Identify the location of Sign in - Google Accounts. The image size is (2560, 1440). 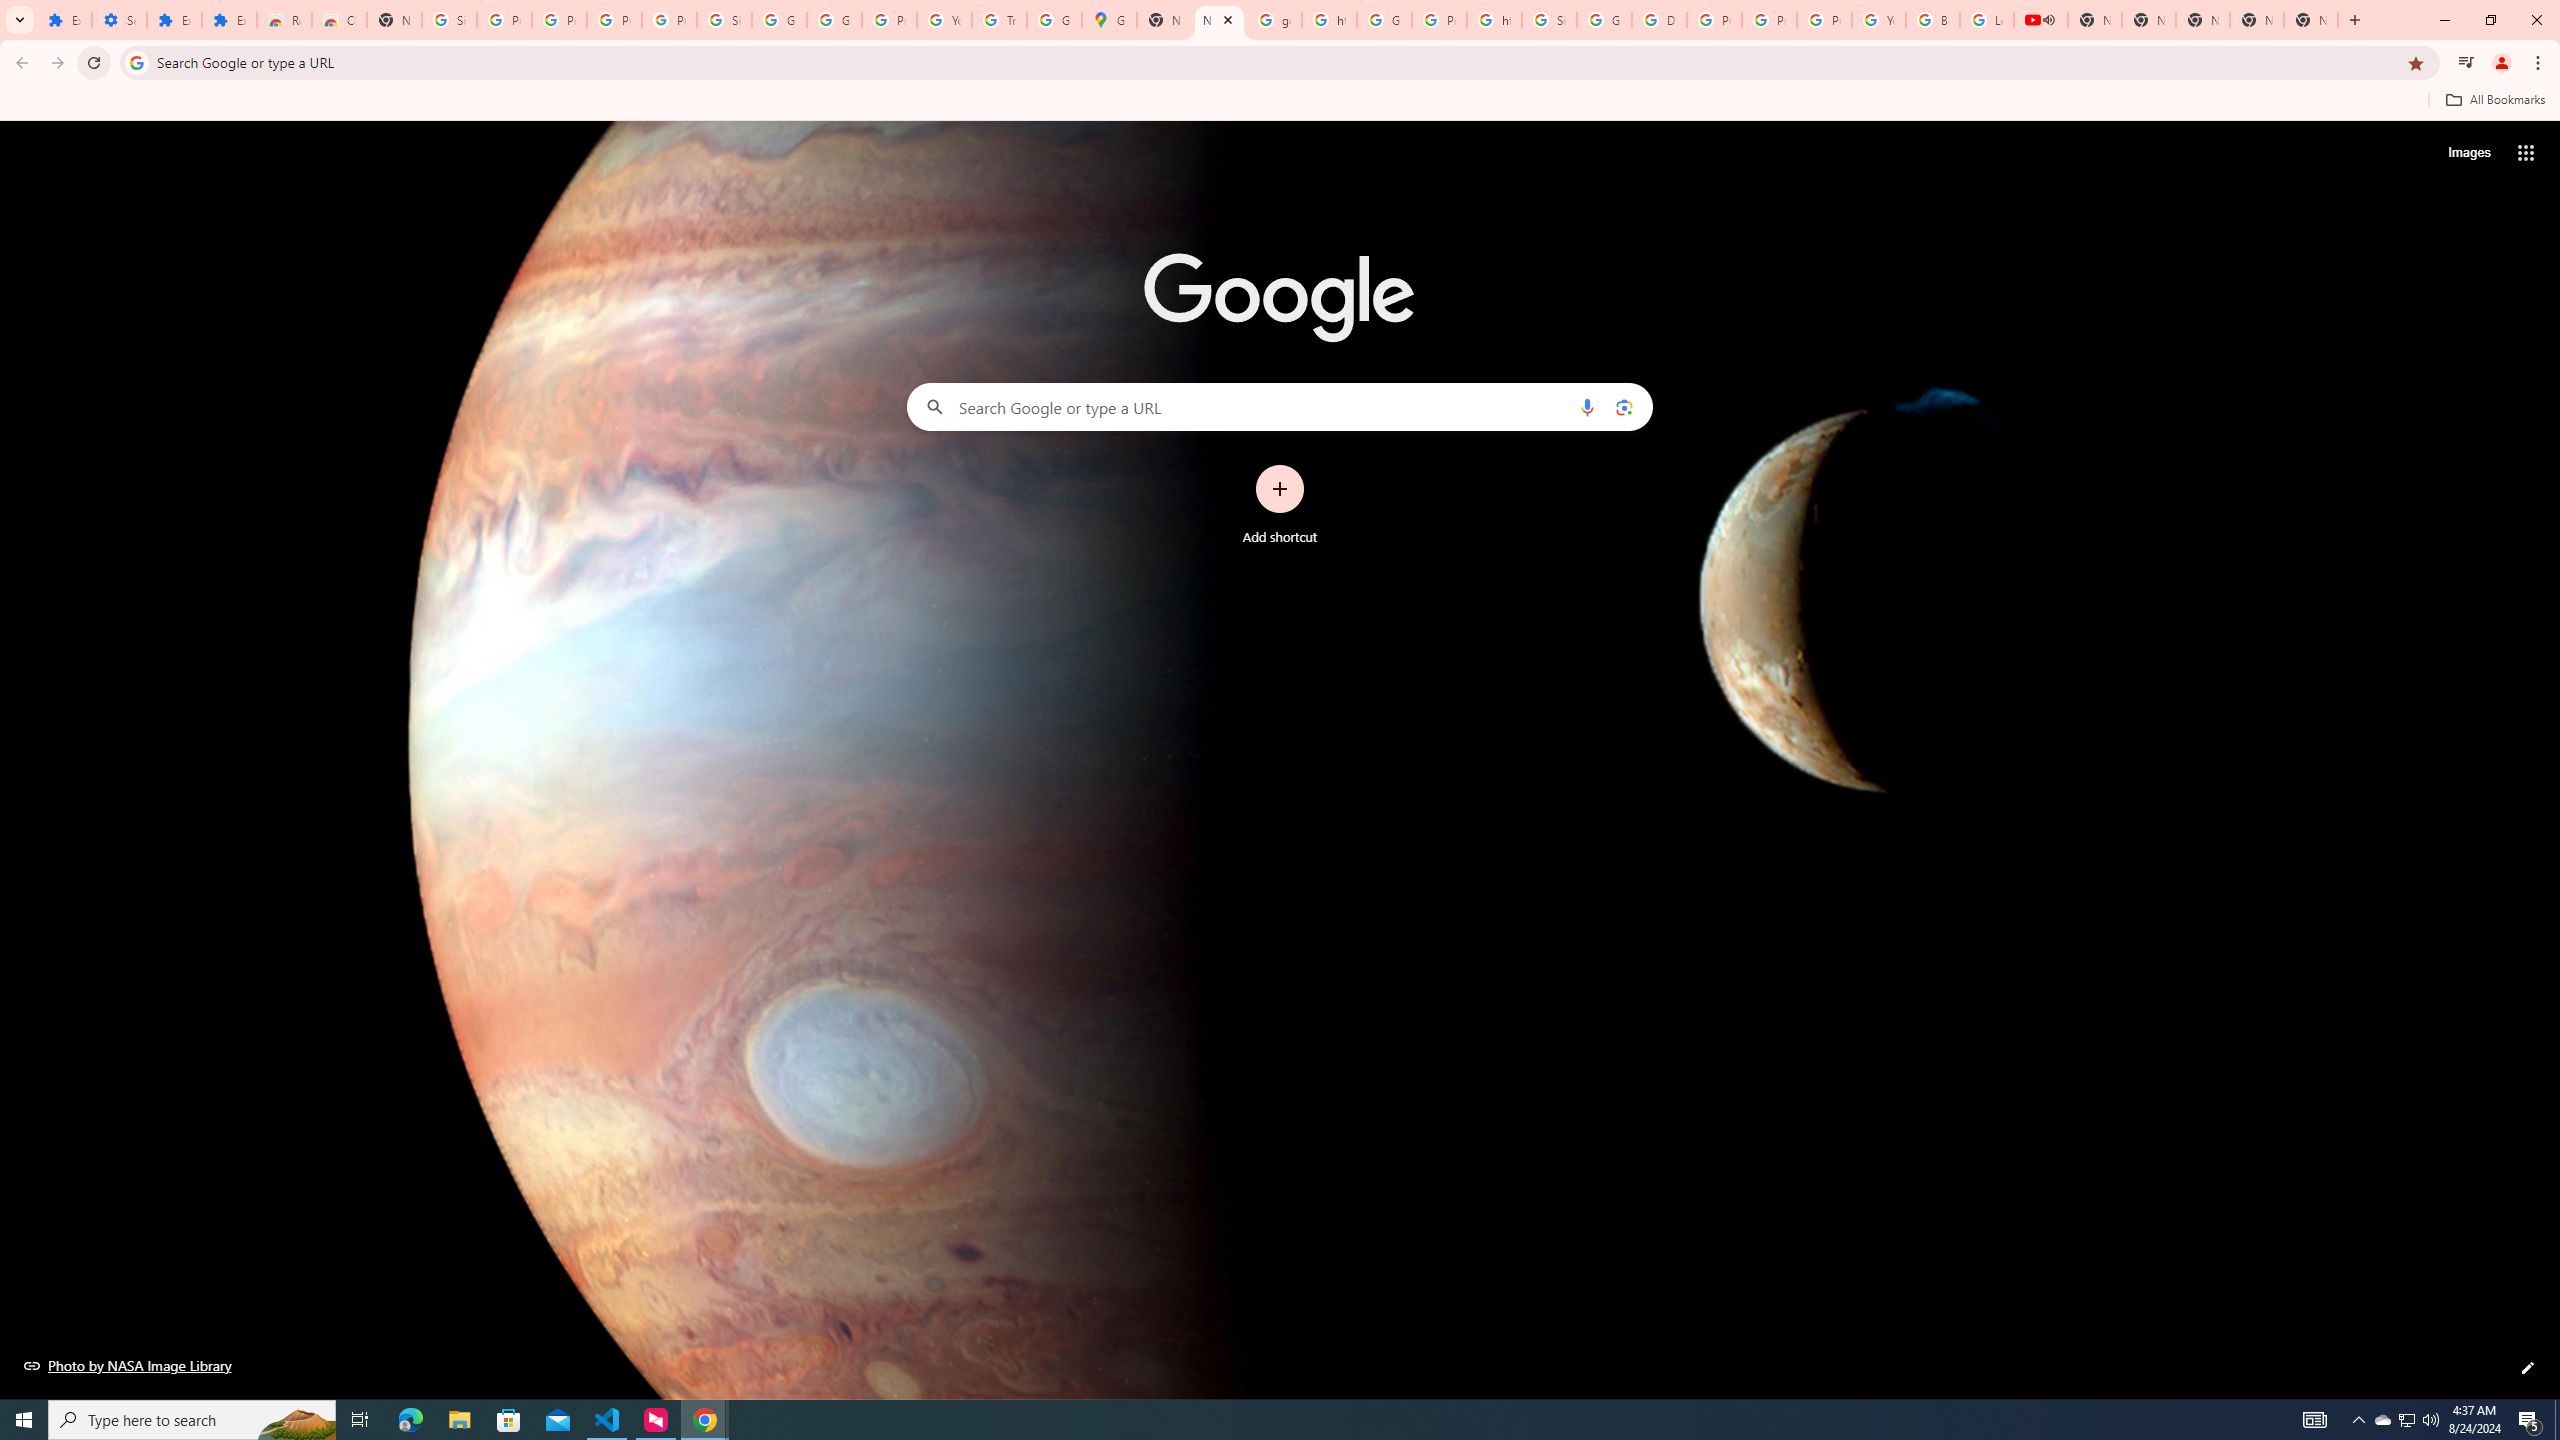
(724, 20).